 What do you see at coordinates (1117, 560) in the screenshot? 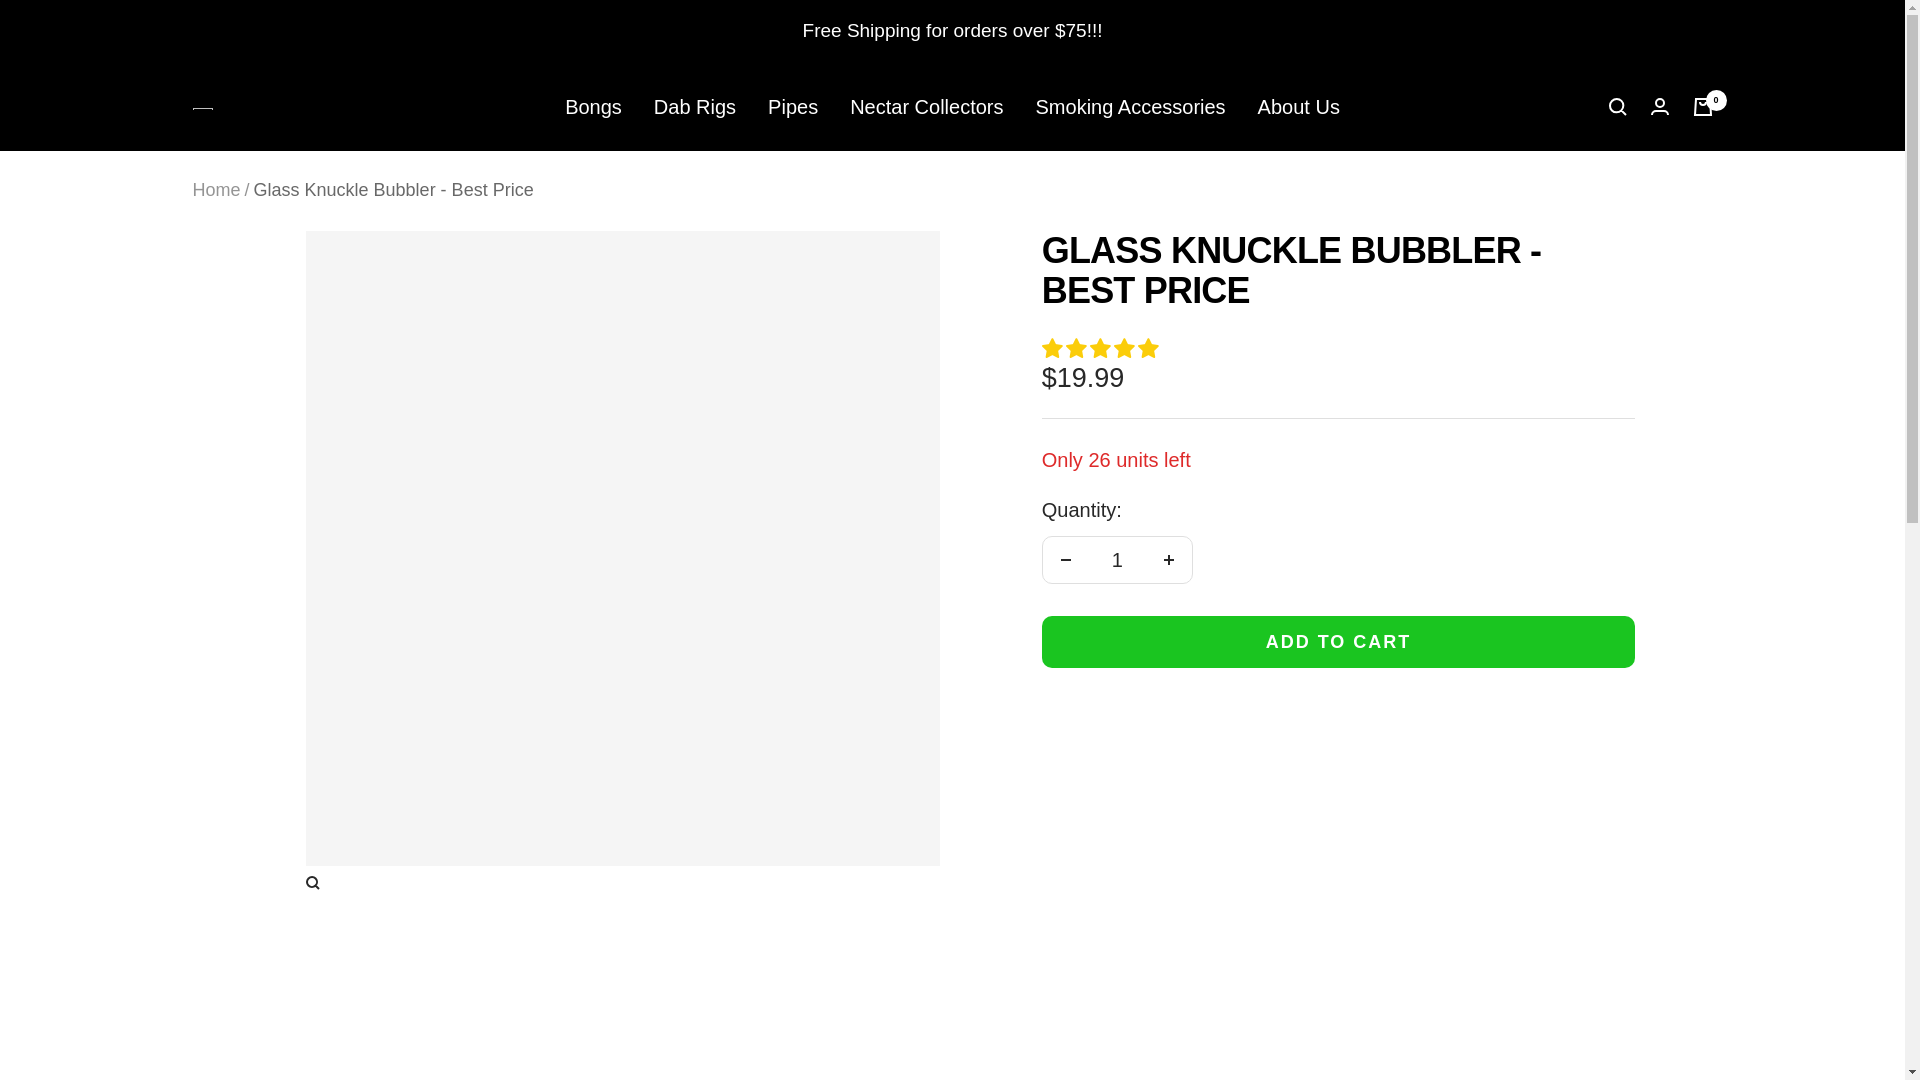
I see `1` at bounding box center [1117, 560].